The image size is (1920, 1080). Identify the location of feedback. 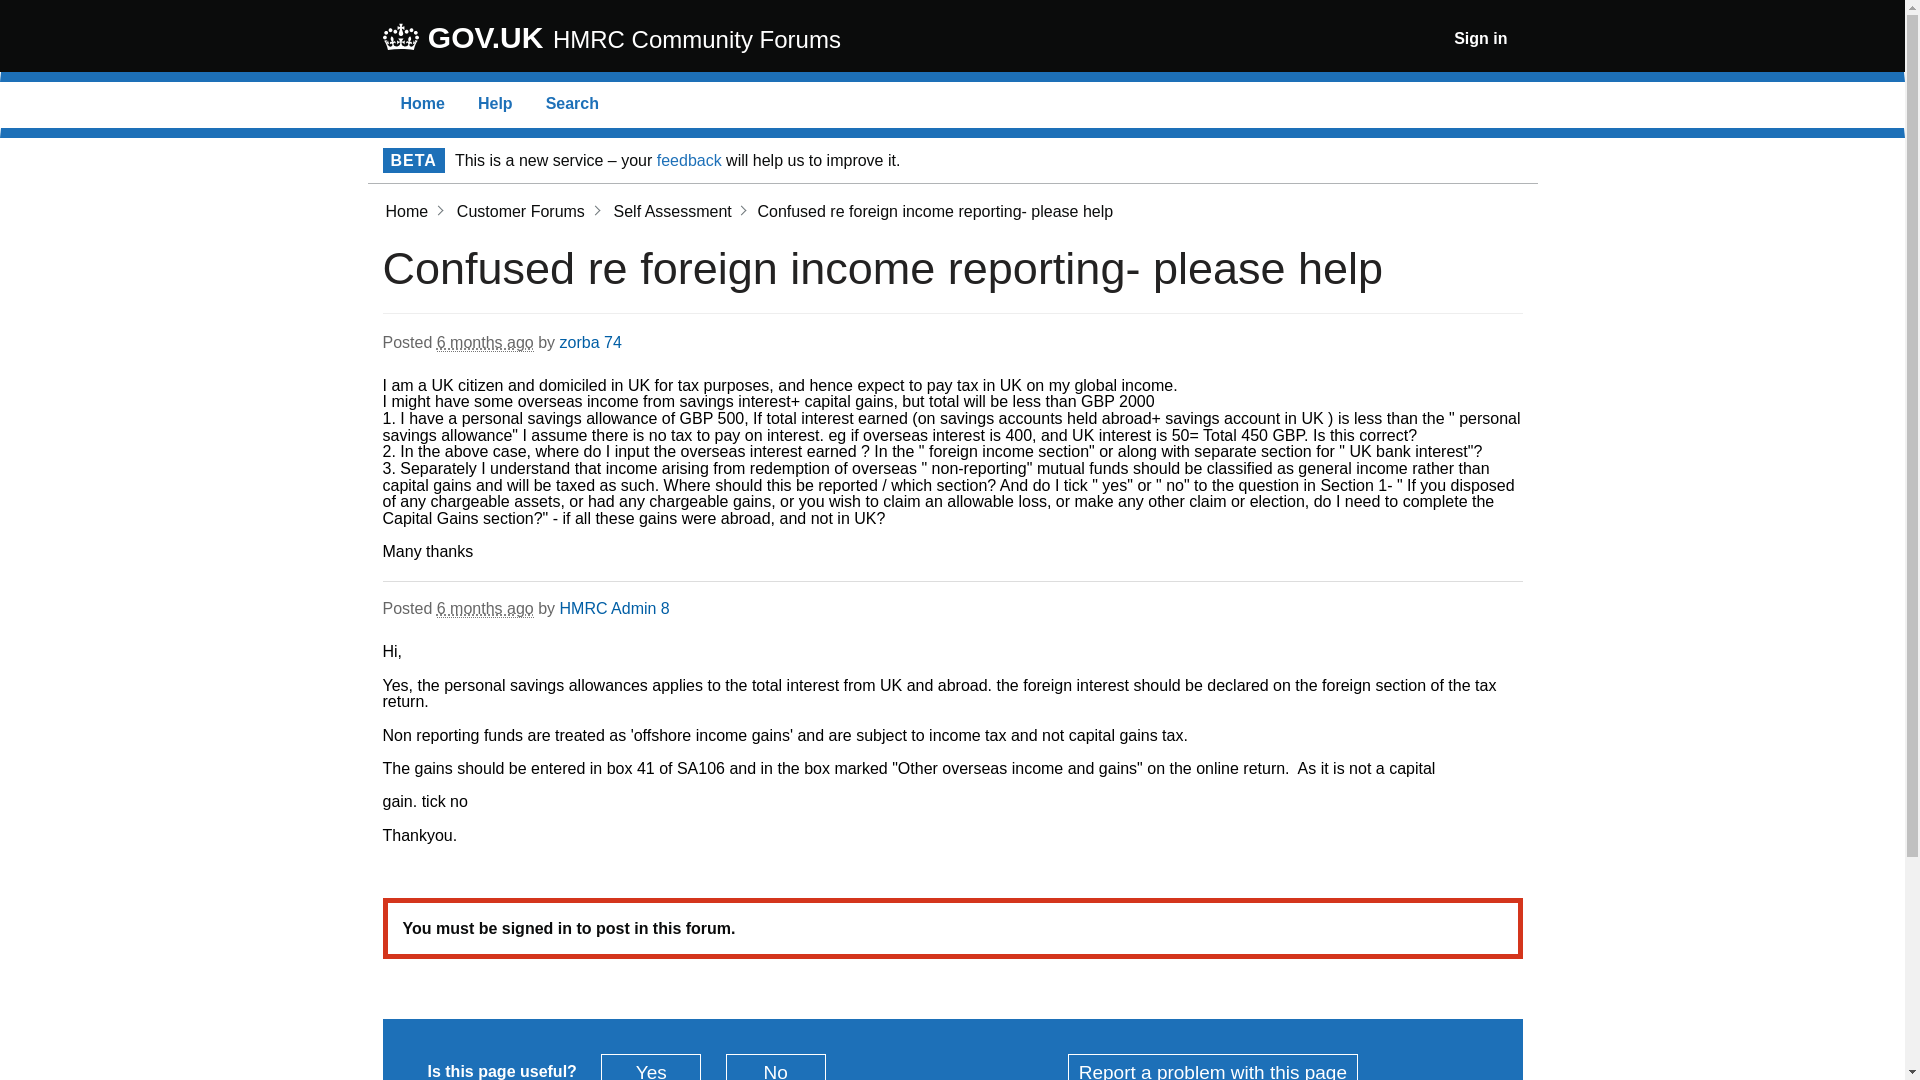
(688, 160).